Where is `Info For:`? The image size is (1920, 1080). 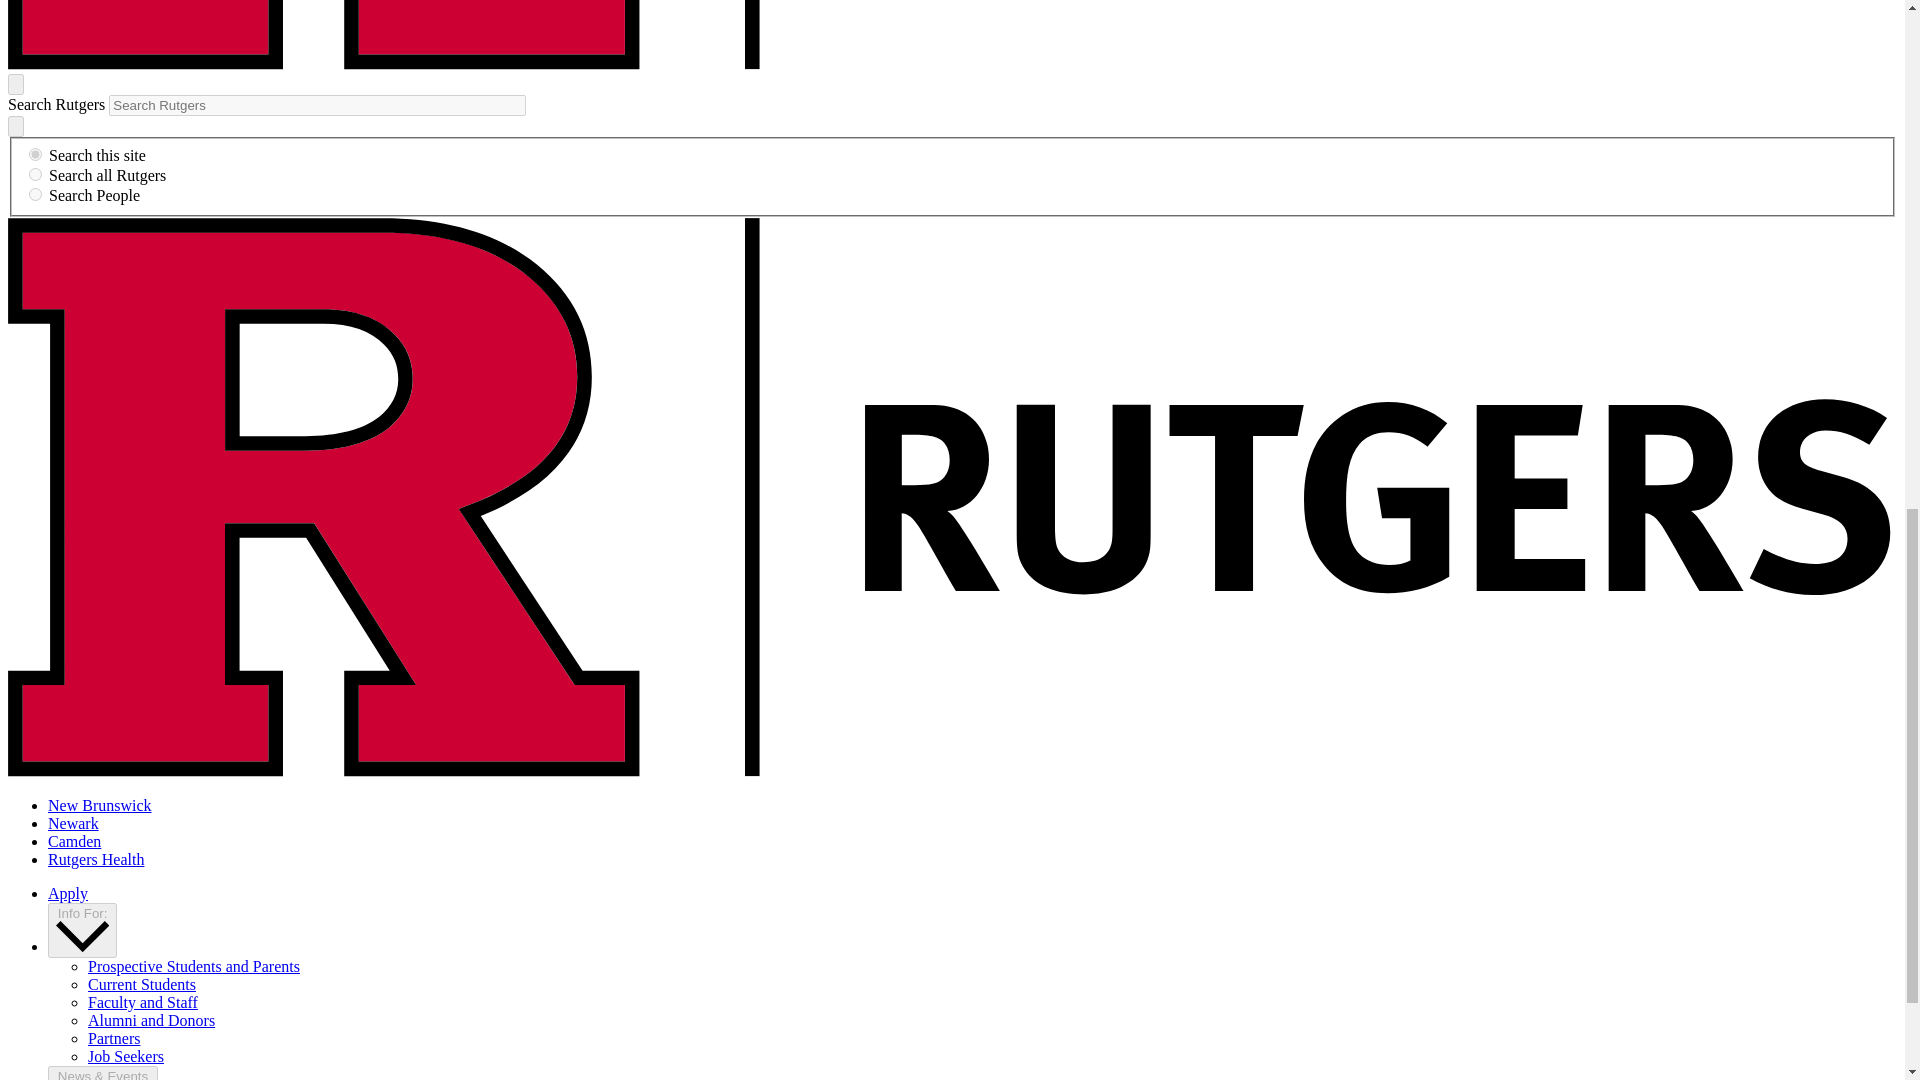 Info For: is located at coordinates (82, 930).